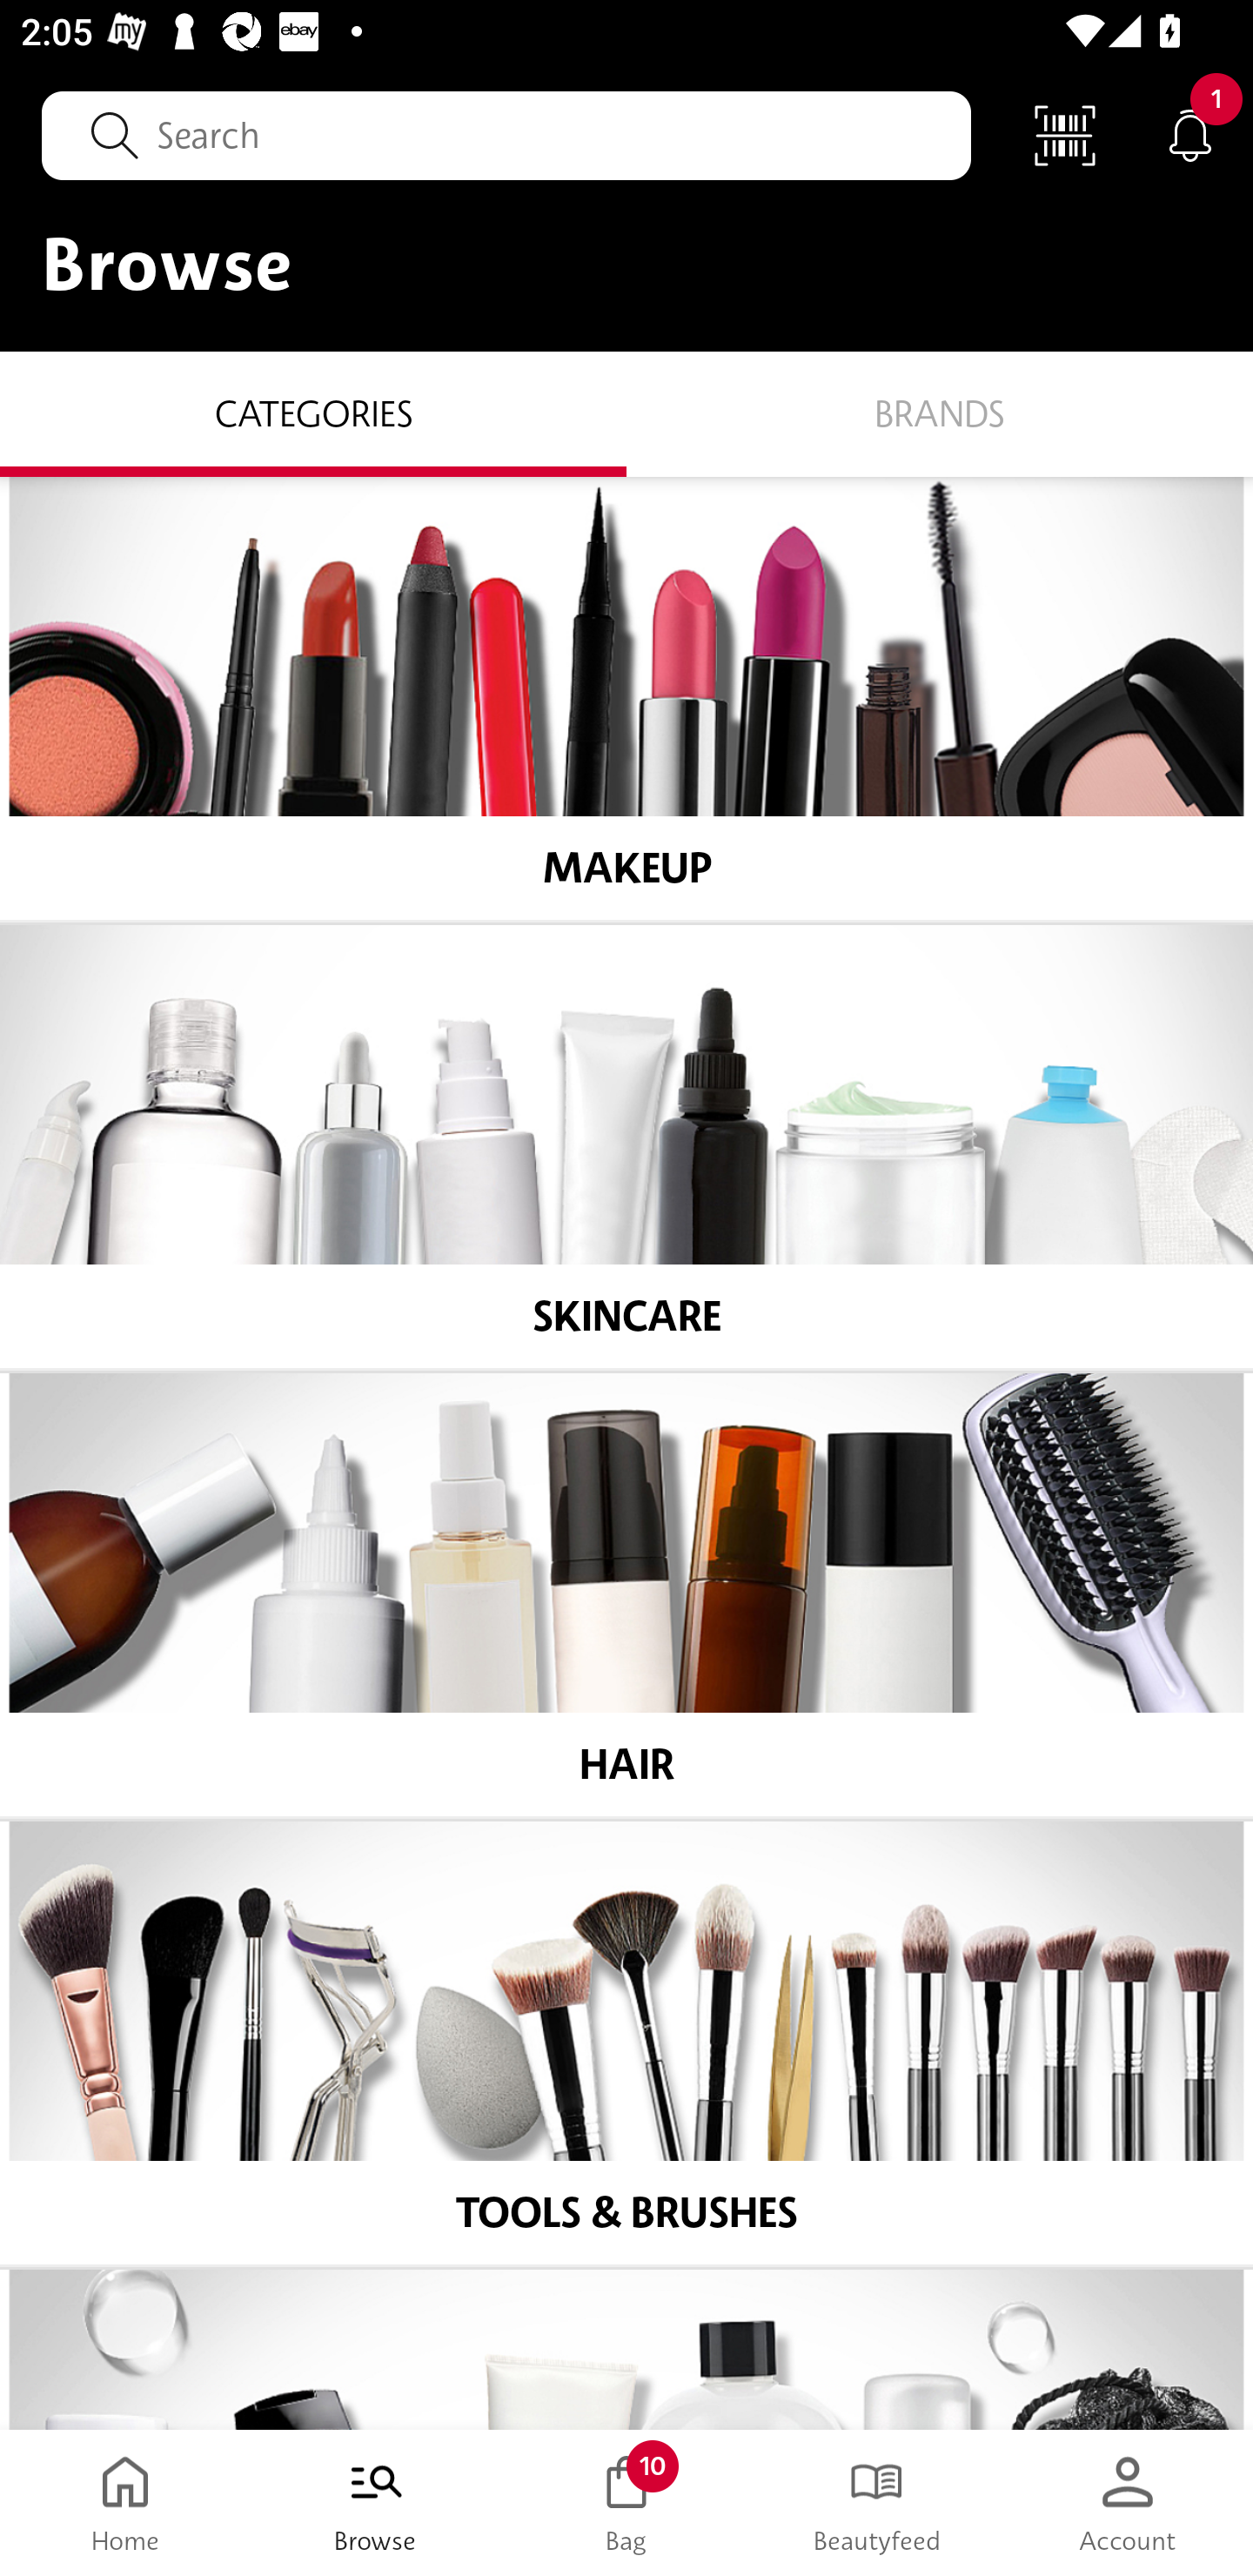  I want to click on TOOLS & BRUSHES, so click(626, 2043).